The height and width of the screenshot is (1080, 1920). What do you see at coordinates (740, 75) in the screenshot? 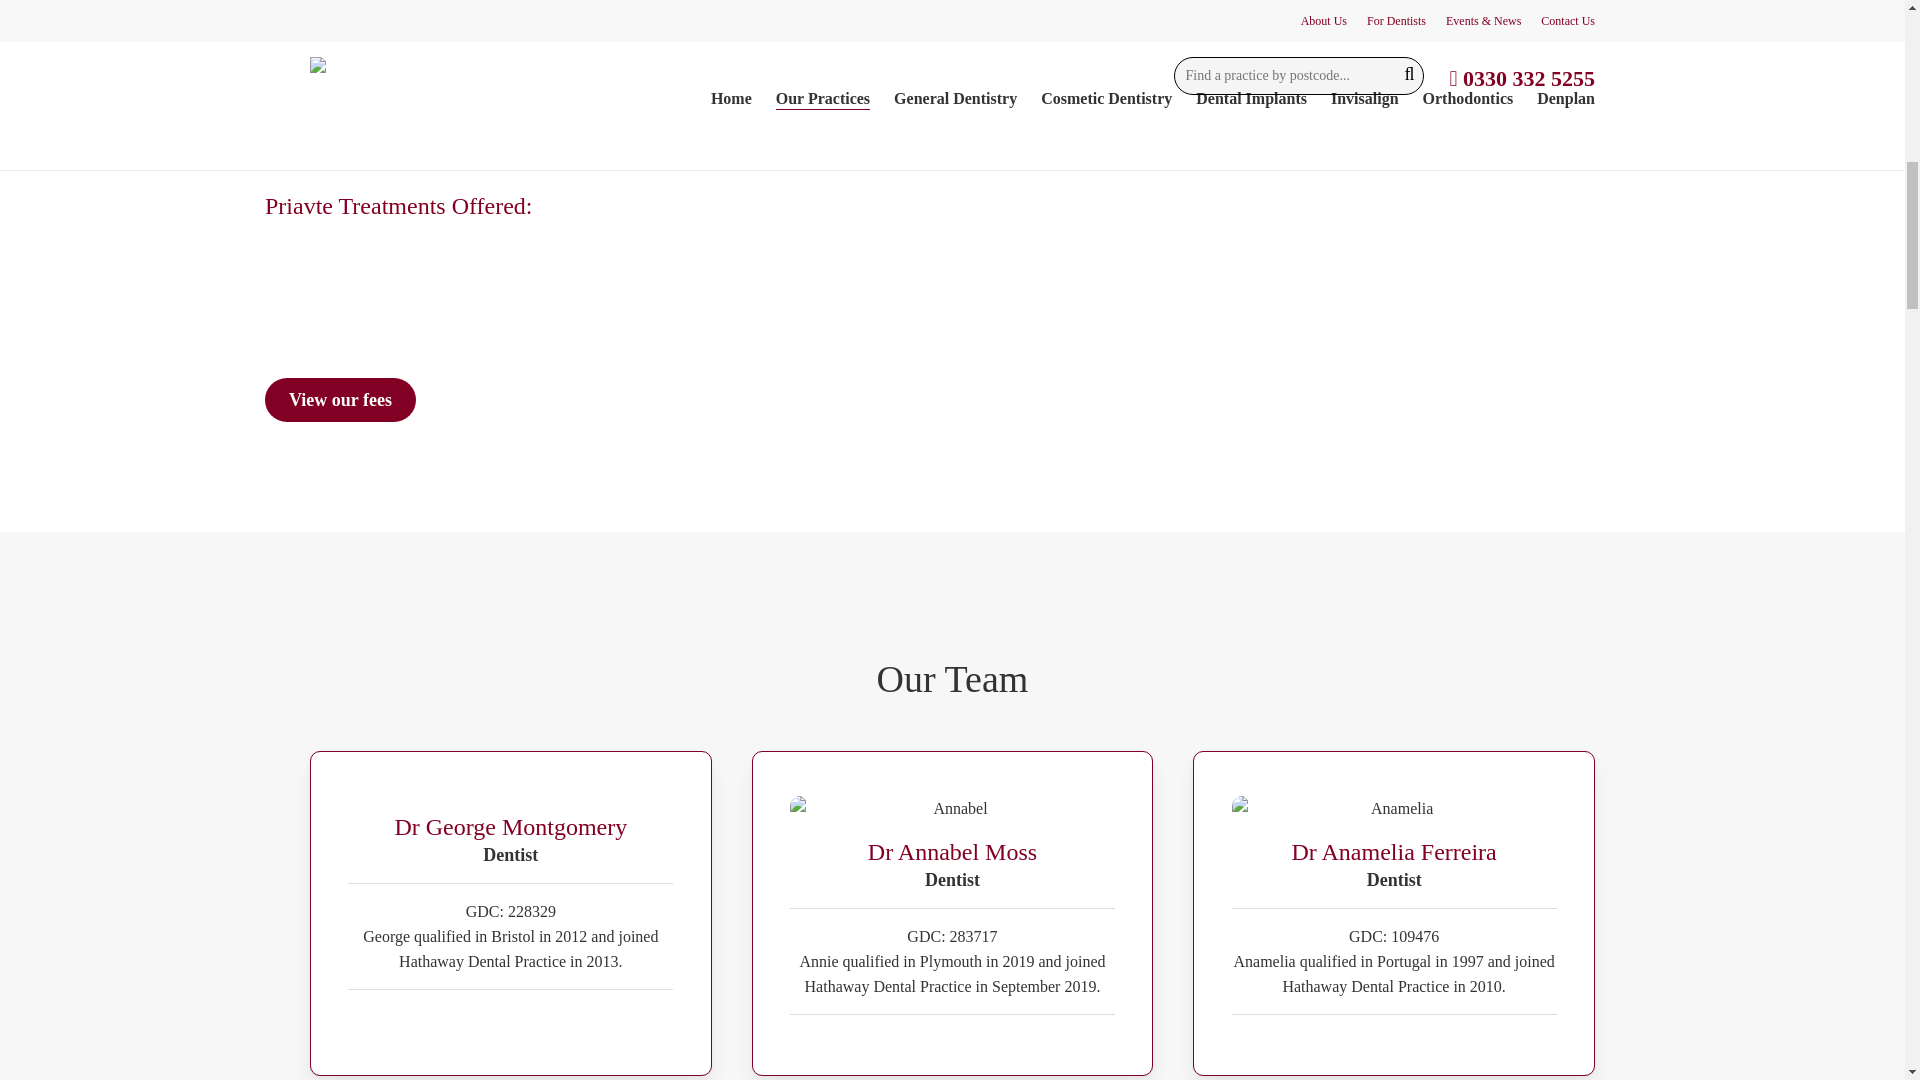
I see `cosmetic treatments` at bounding box center [740, 75].